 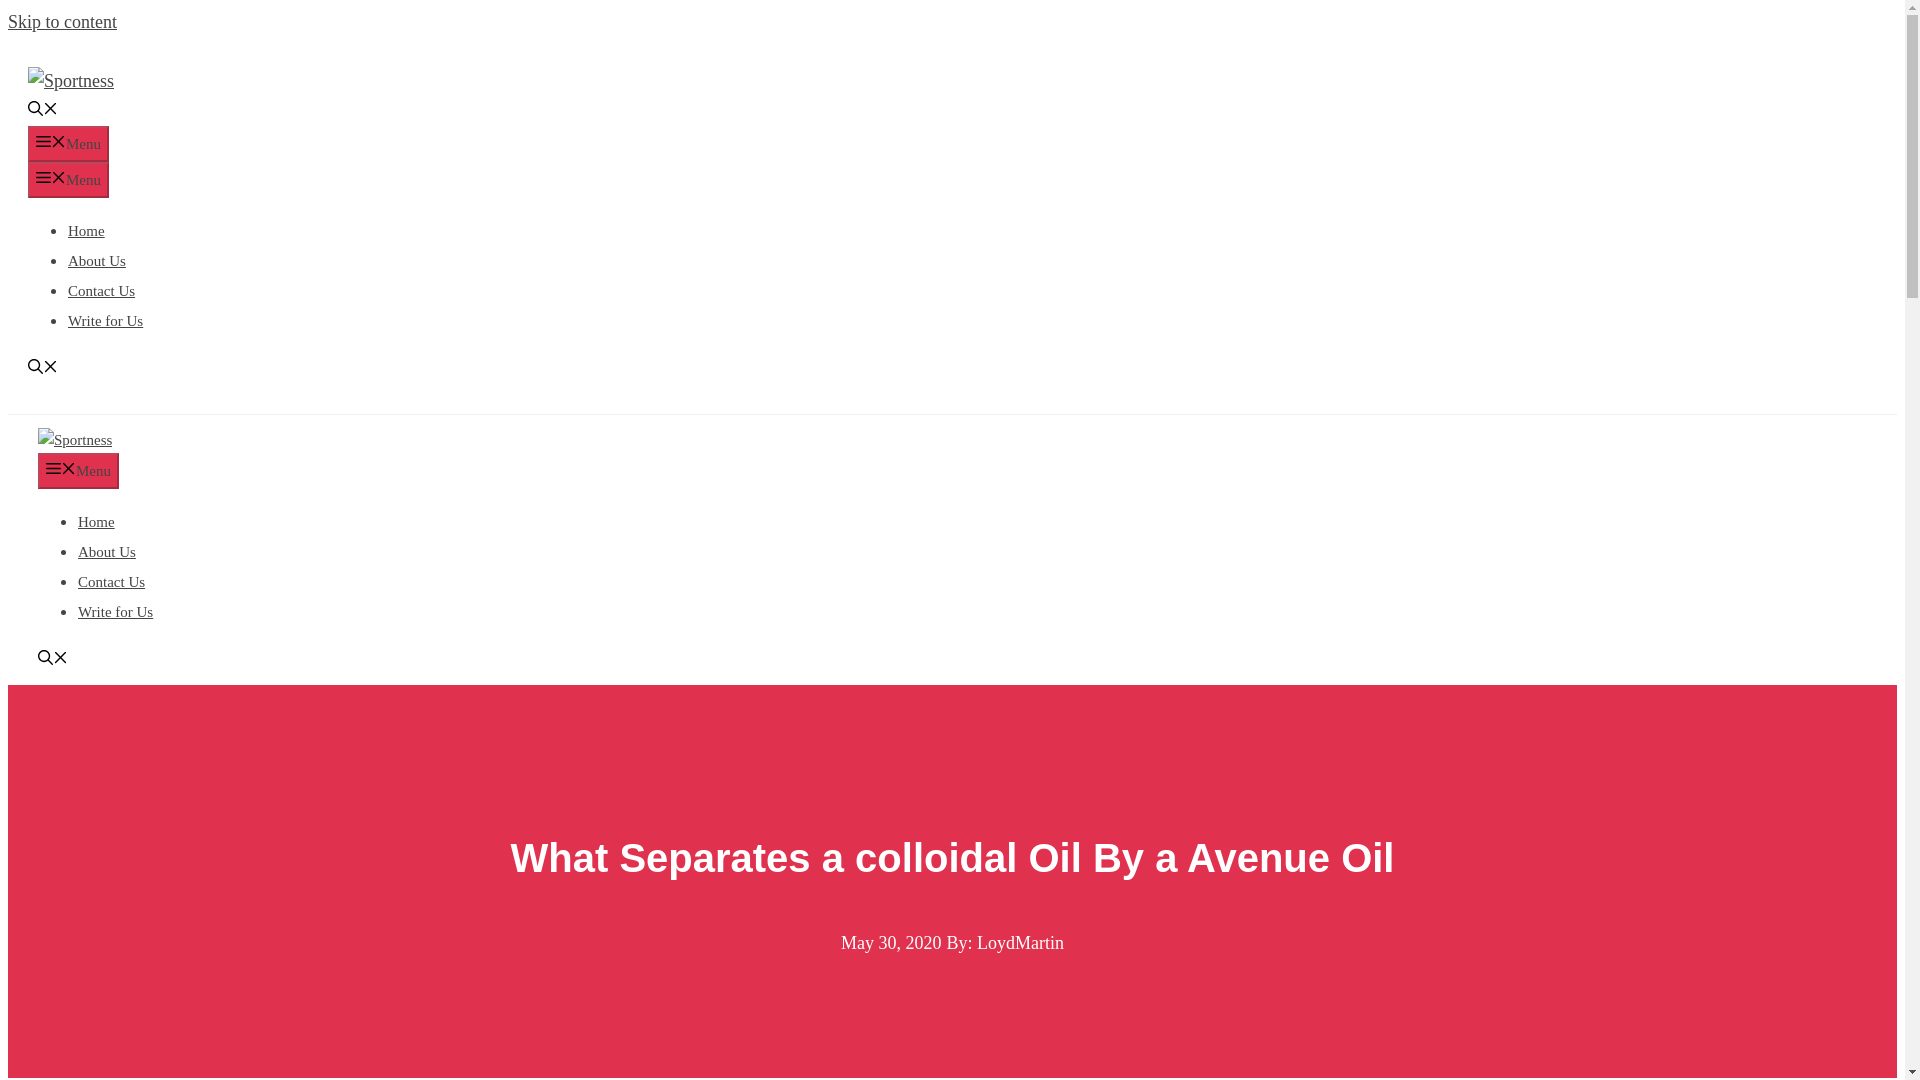 I want to click on Sportness, so click(x=74, y=440).